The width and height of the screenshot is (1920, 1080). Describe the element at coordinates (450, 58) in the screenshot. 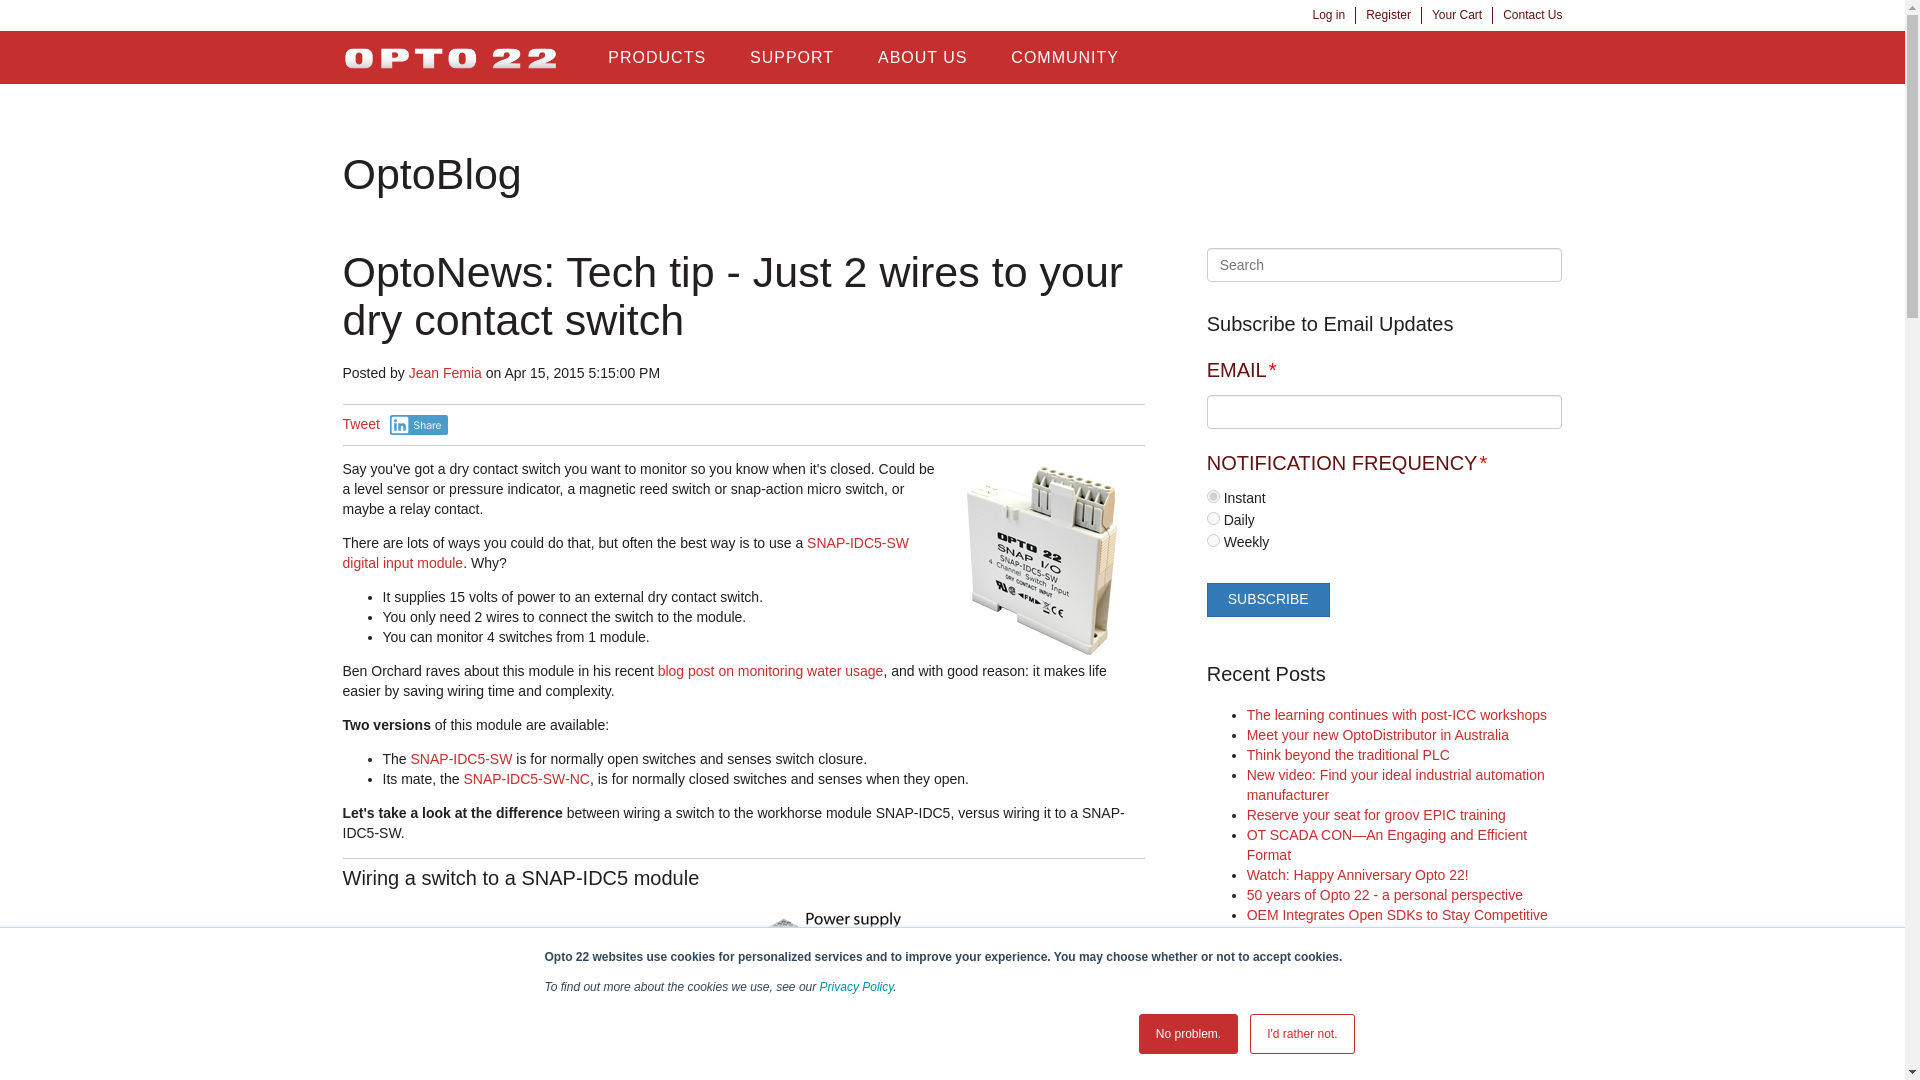

I see `Opto 22 Logo` at that location.